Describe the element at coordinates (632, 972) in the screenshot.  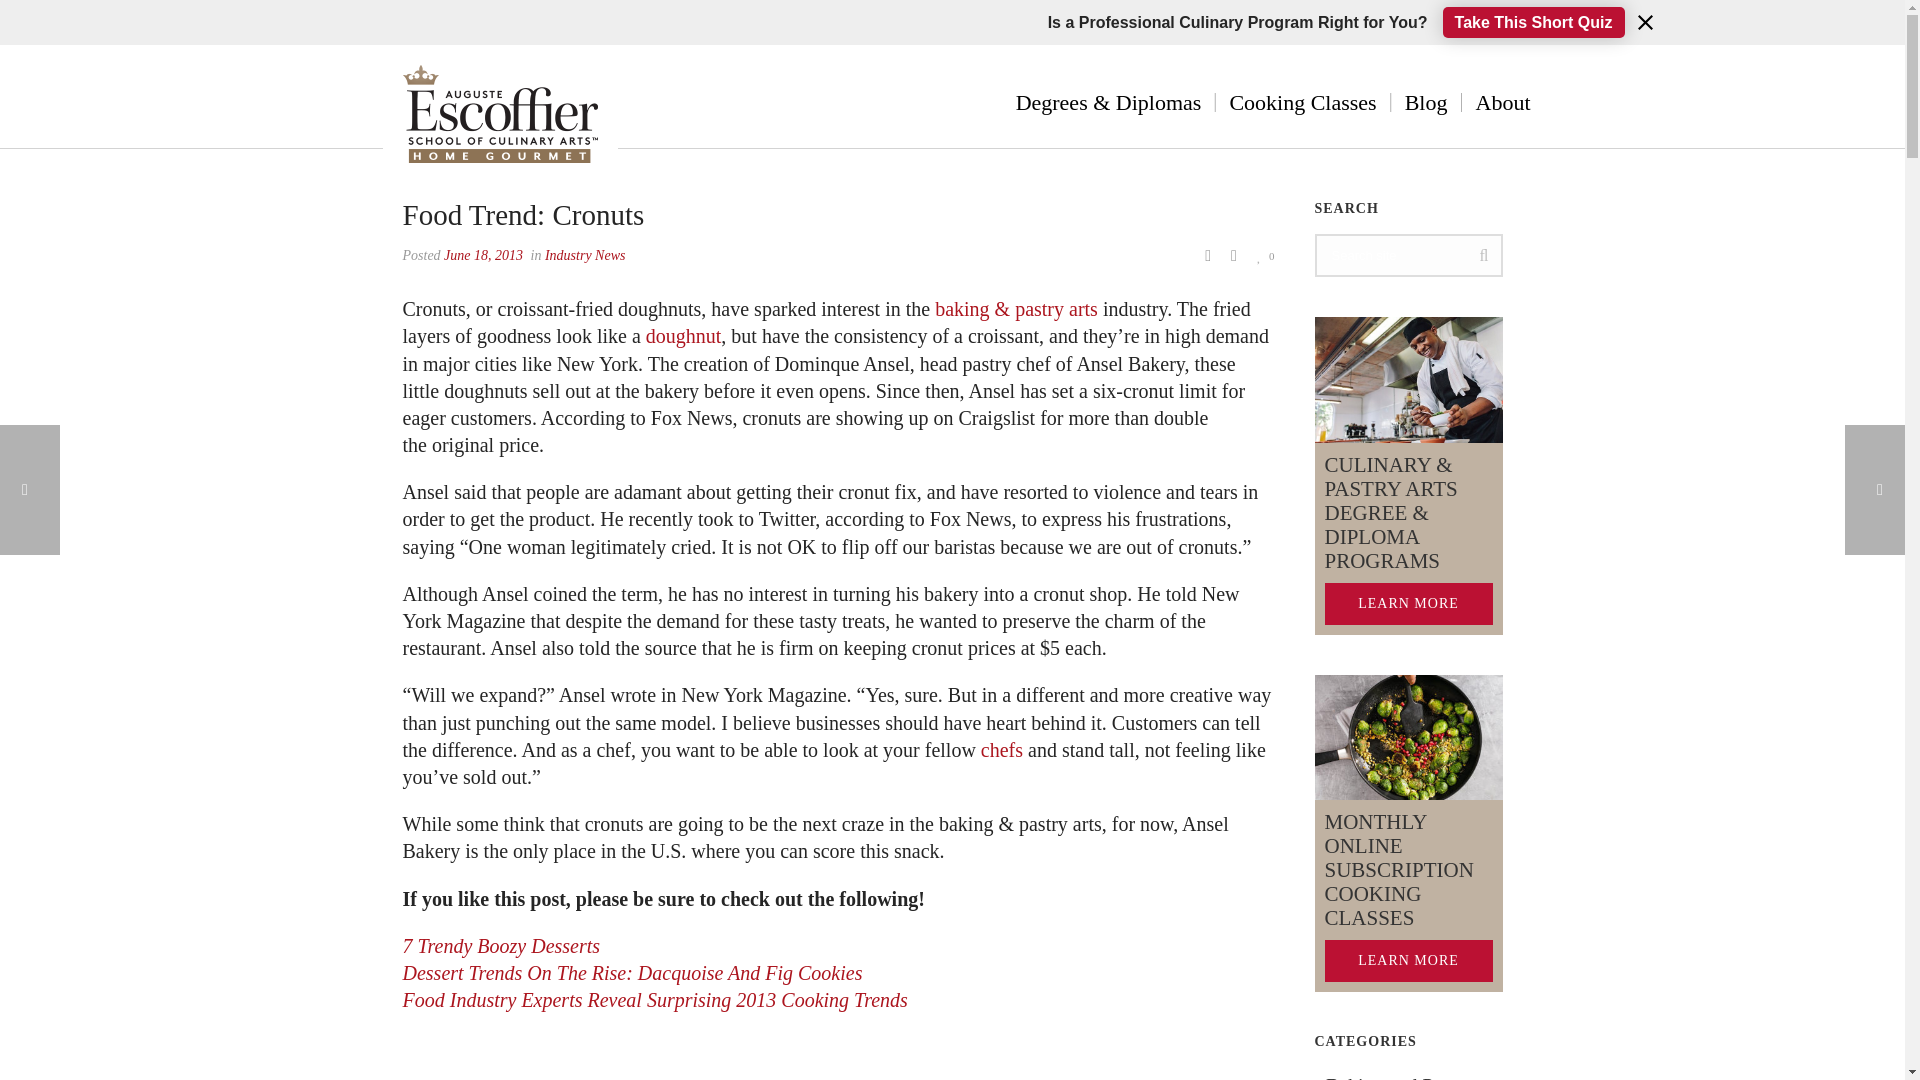
I see `Dessert Trends On The Rise: Dacquoise And Fig Cookies` at that location.